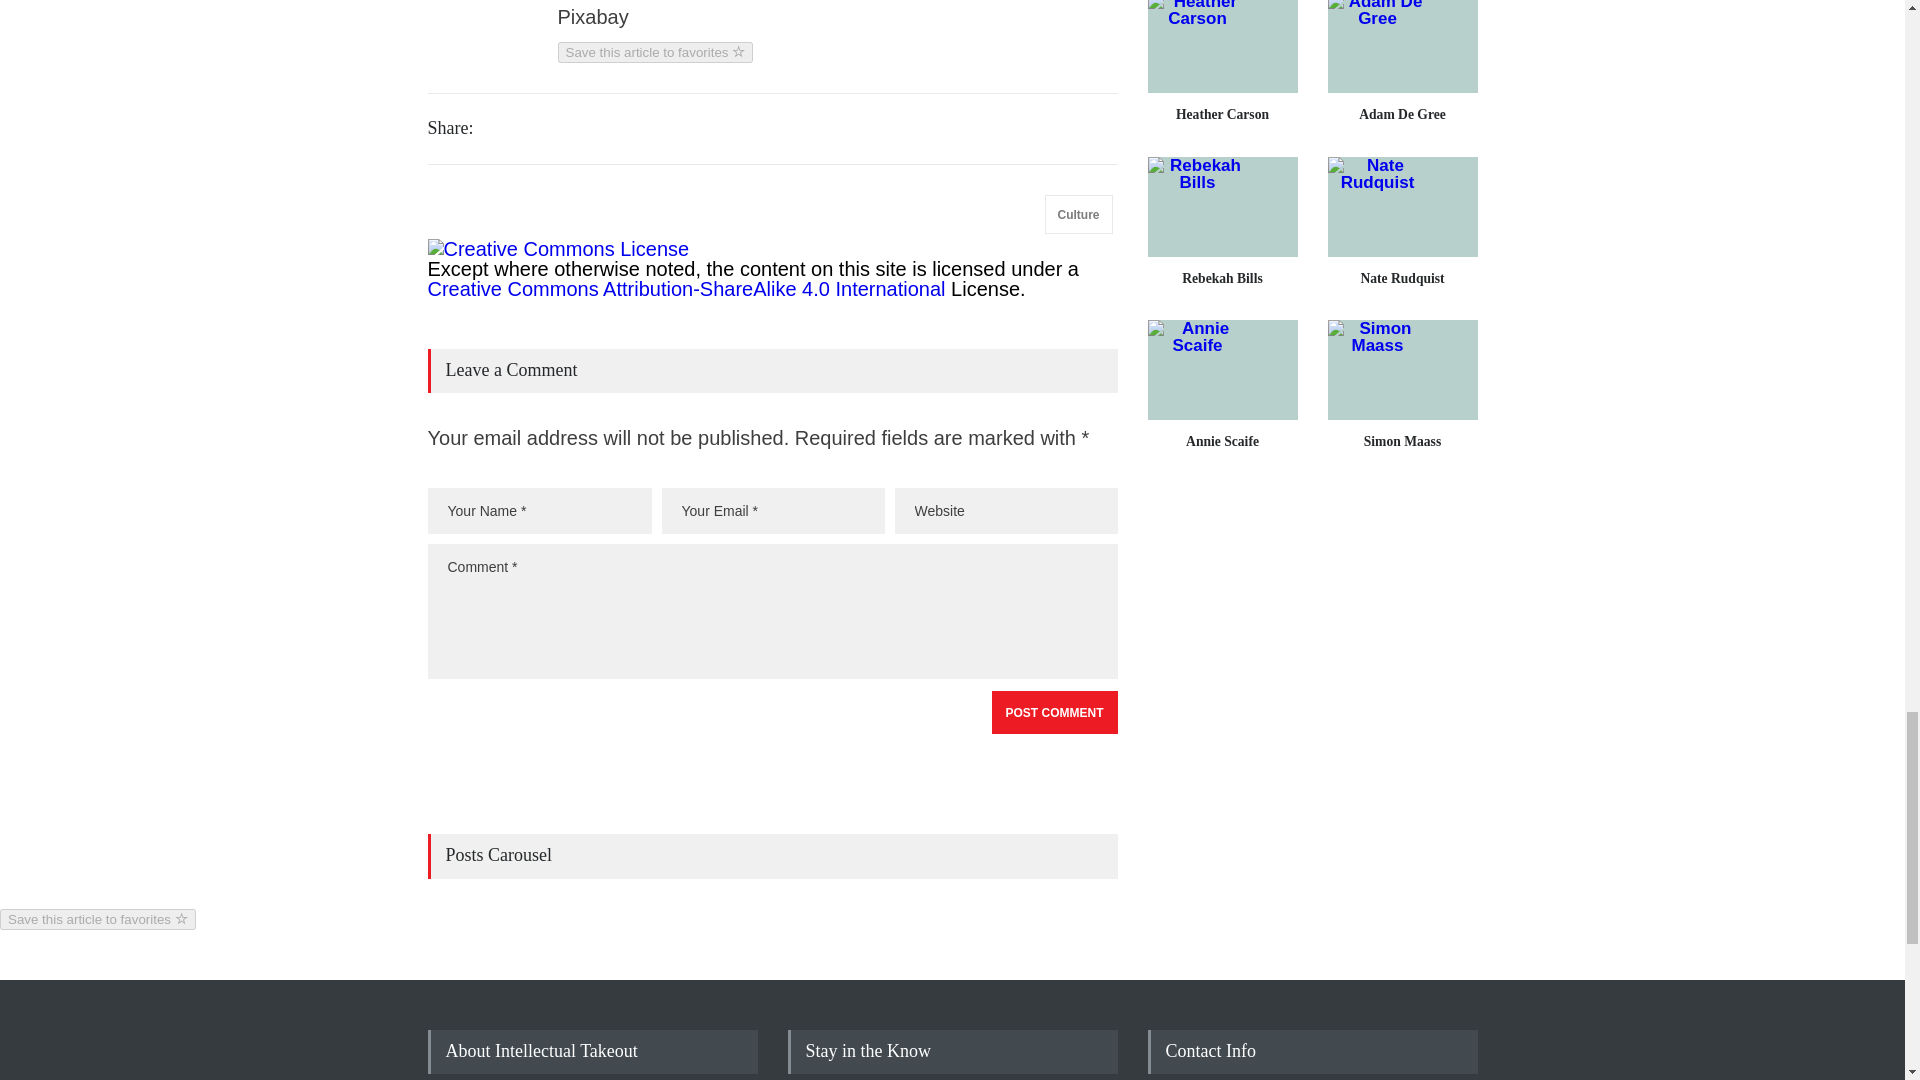 The image size is (1920, 1080). What do you see at coordinates (1054, 712) in the screenshot?
I see `POST COMMENT` at bounding box center [1054, 712].